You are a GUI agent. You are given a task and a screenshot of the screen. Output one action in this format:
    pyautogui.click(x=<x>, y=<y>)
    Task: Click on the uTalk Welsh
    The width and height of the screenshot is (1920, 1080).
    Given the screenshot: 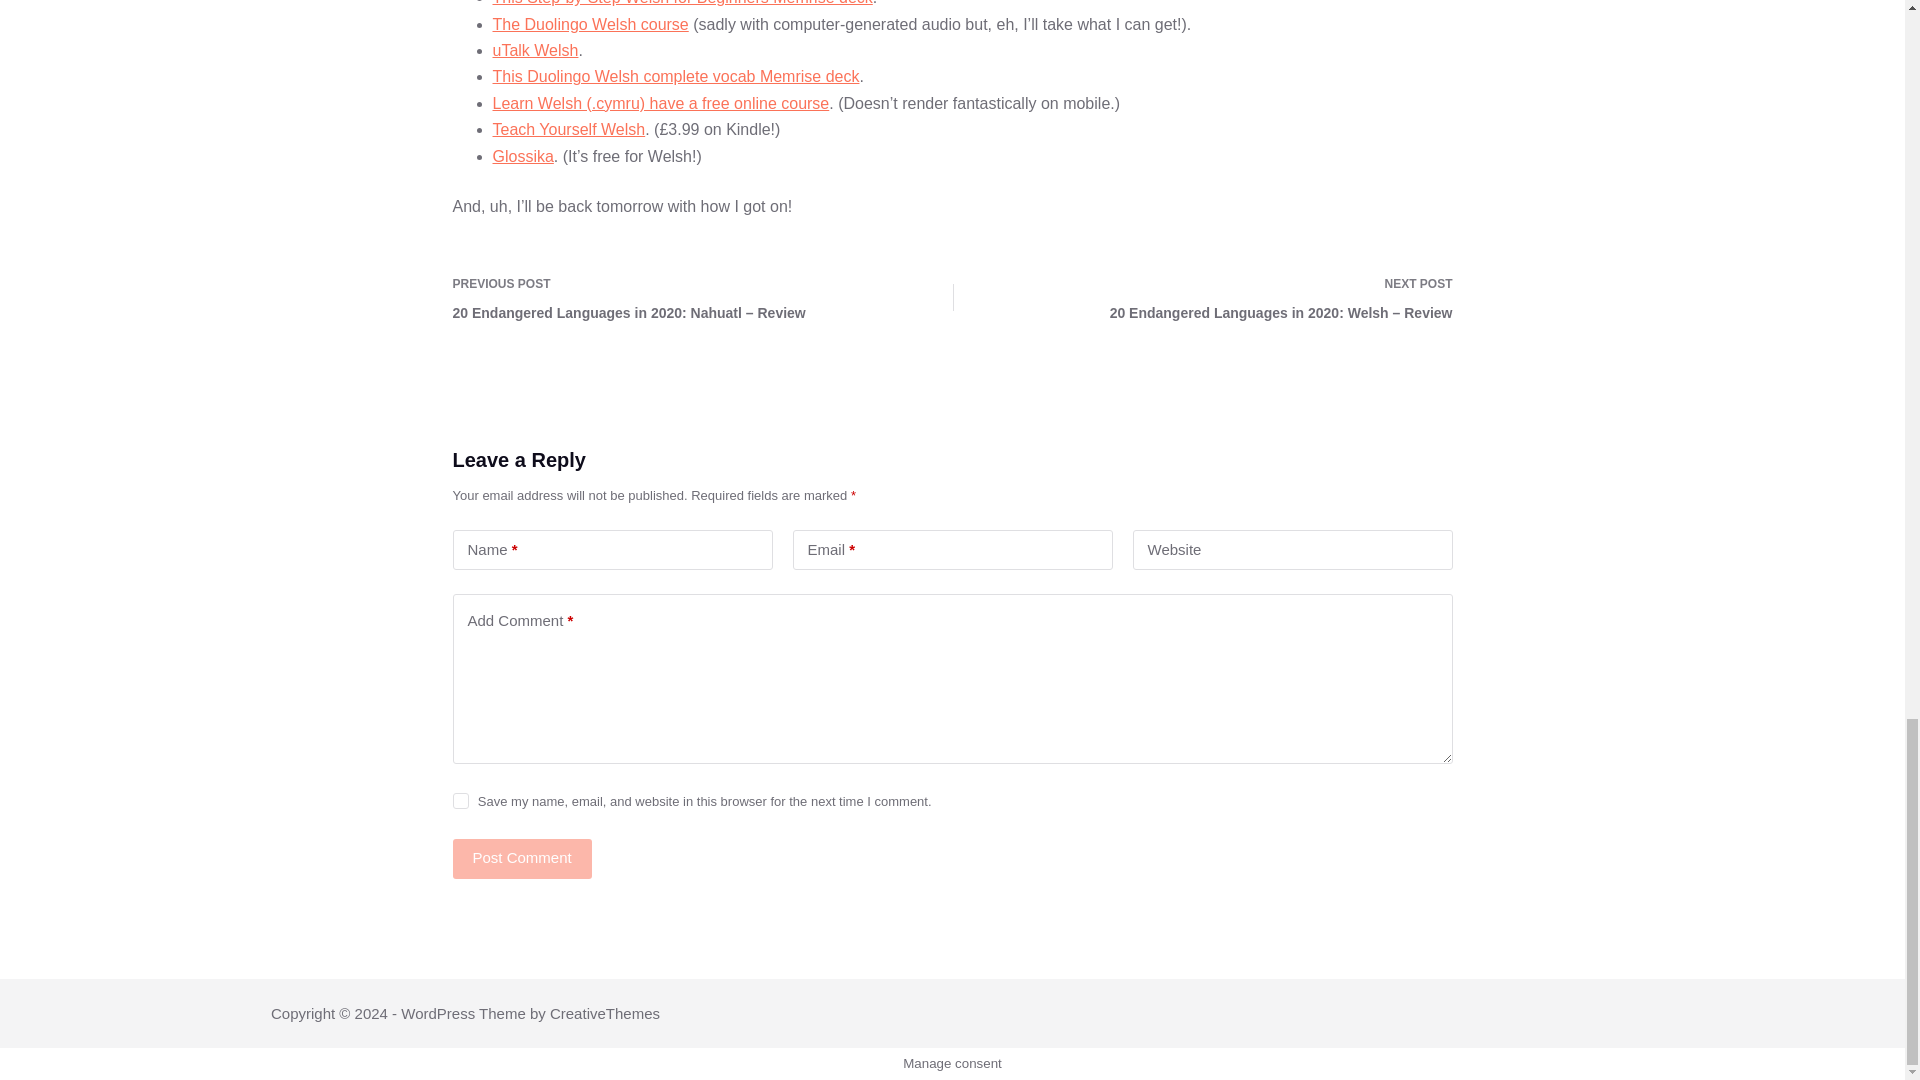 What is the action you would take?
    pyautogui.click(x=534, y=50)
    